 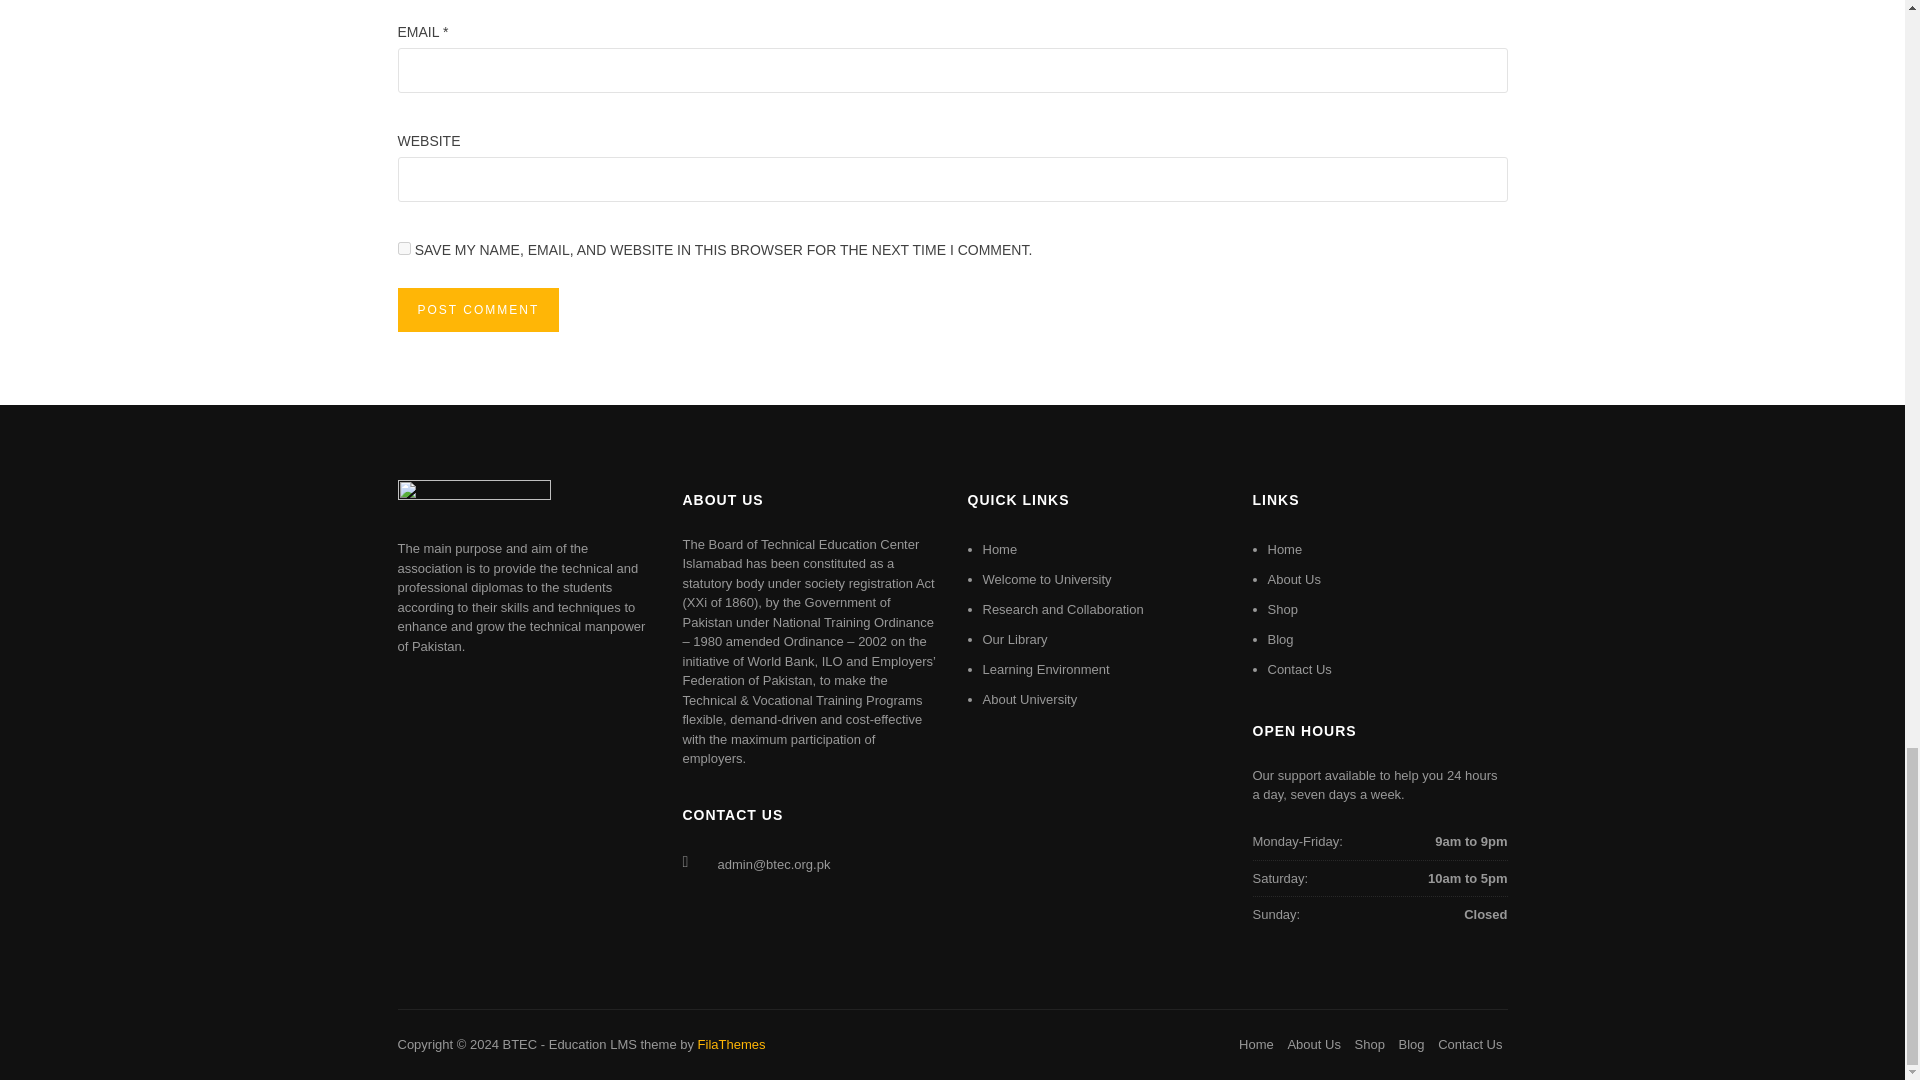 What do you see at coordinates (1062, 608) in the screenshot?
I see `Research and Collaboration` at bounding box center [1062, 608].